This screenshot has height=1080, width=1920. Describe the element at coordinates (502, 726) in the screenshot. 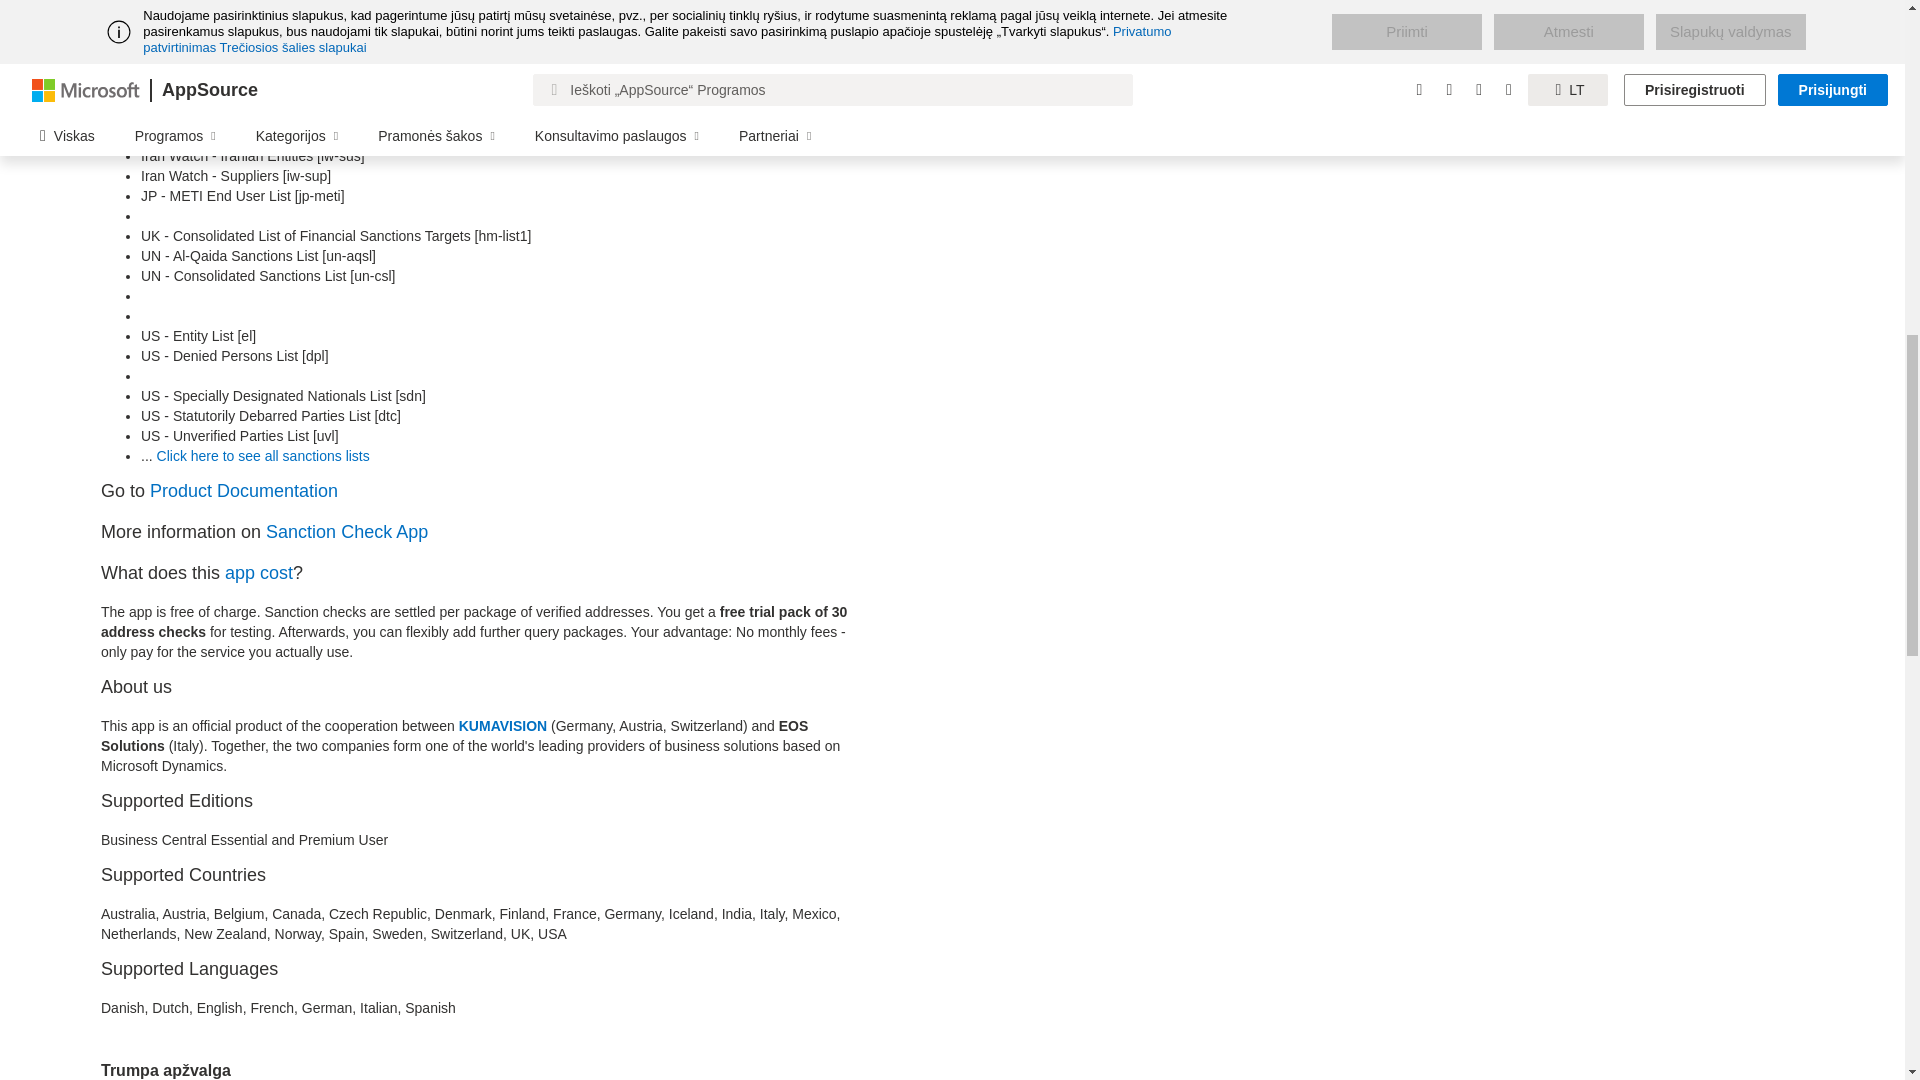

I see `KUMAVISION` at that location.